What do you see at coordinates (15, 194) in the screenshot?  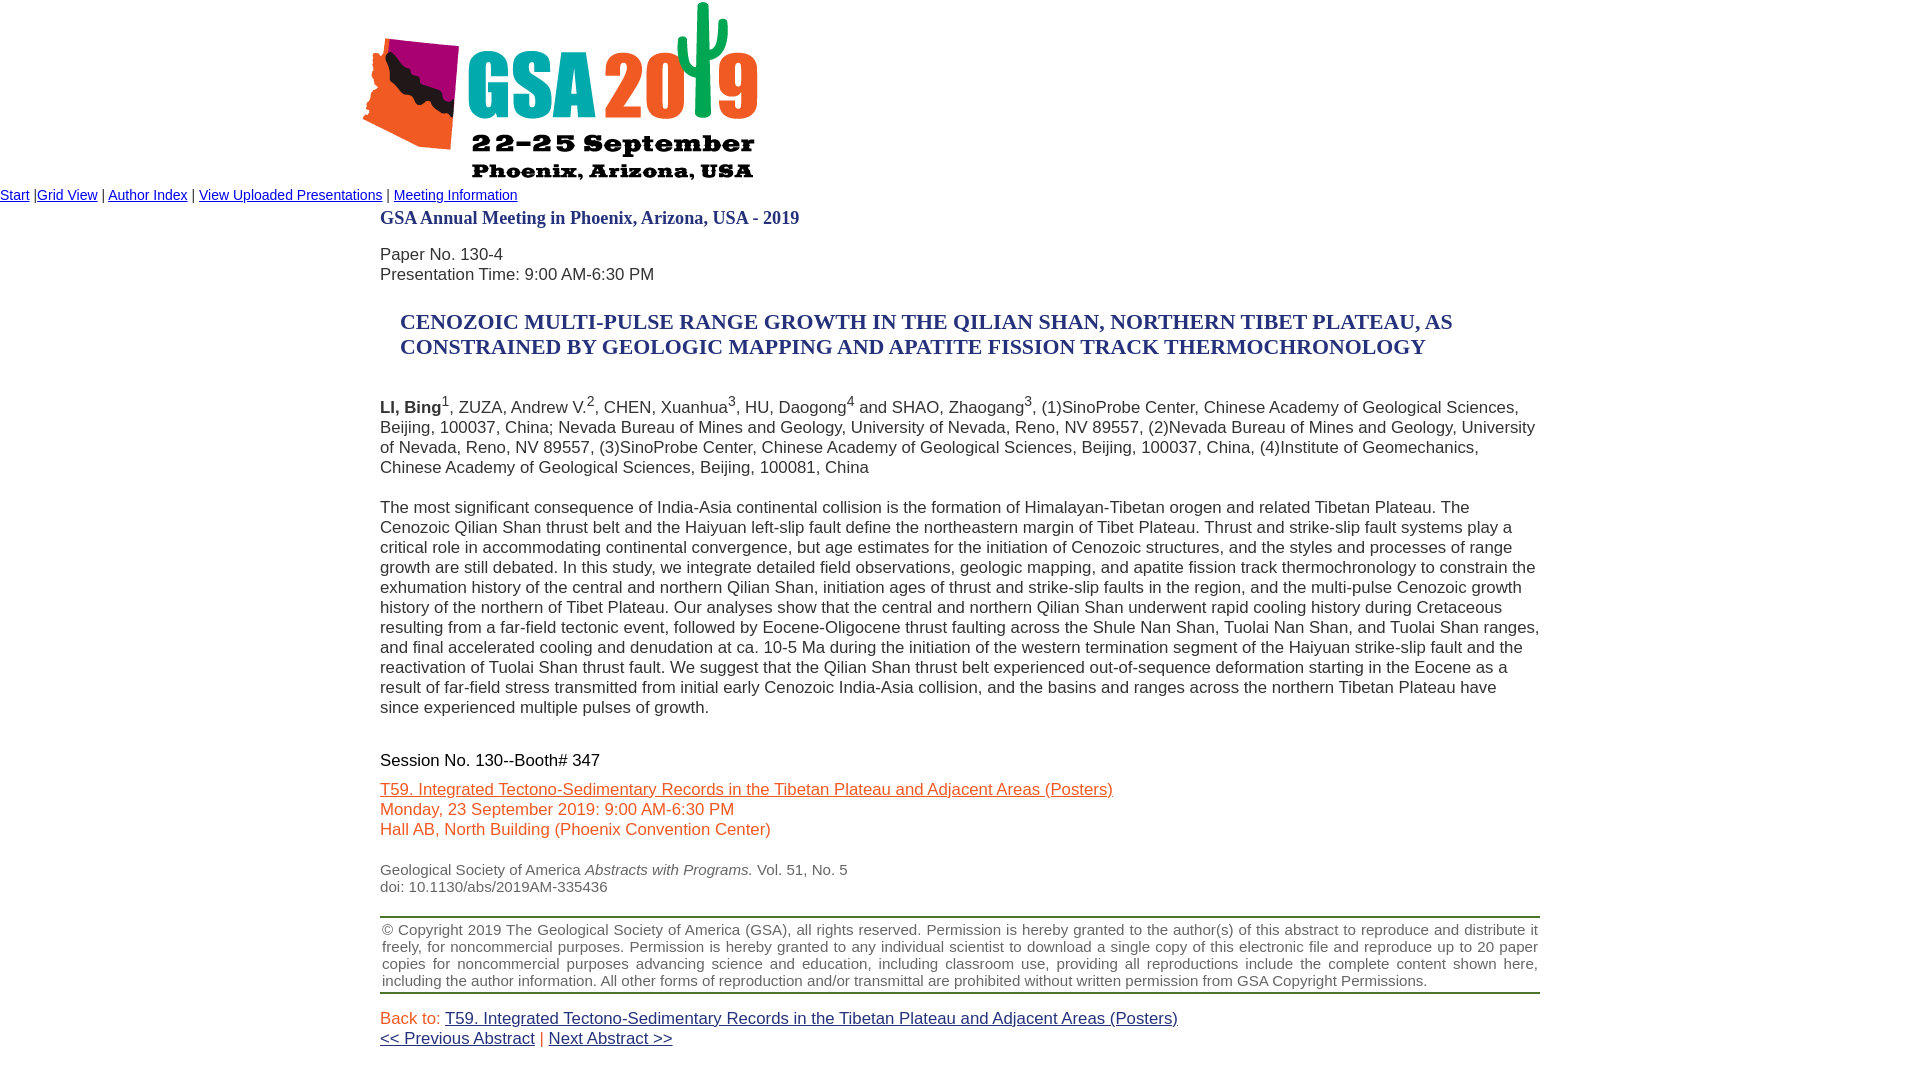 I see `Start` at bounding box center [15, 194].